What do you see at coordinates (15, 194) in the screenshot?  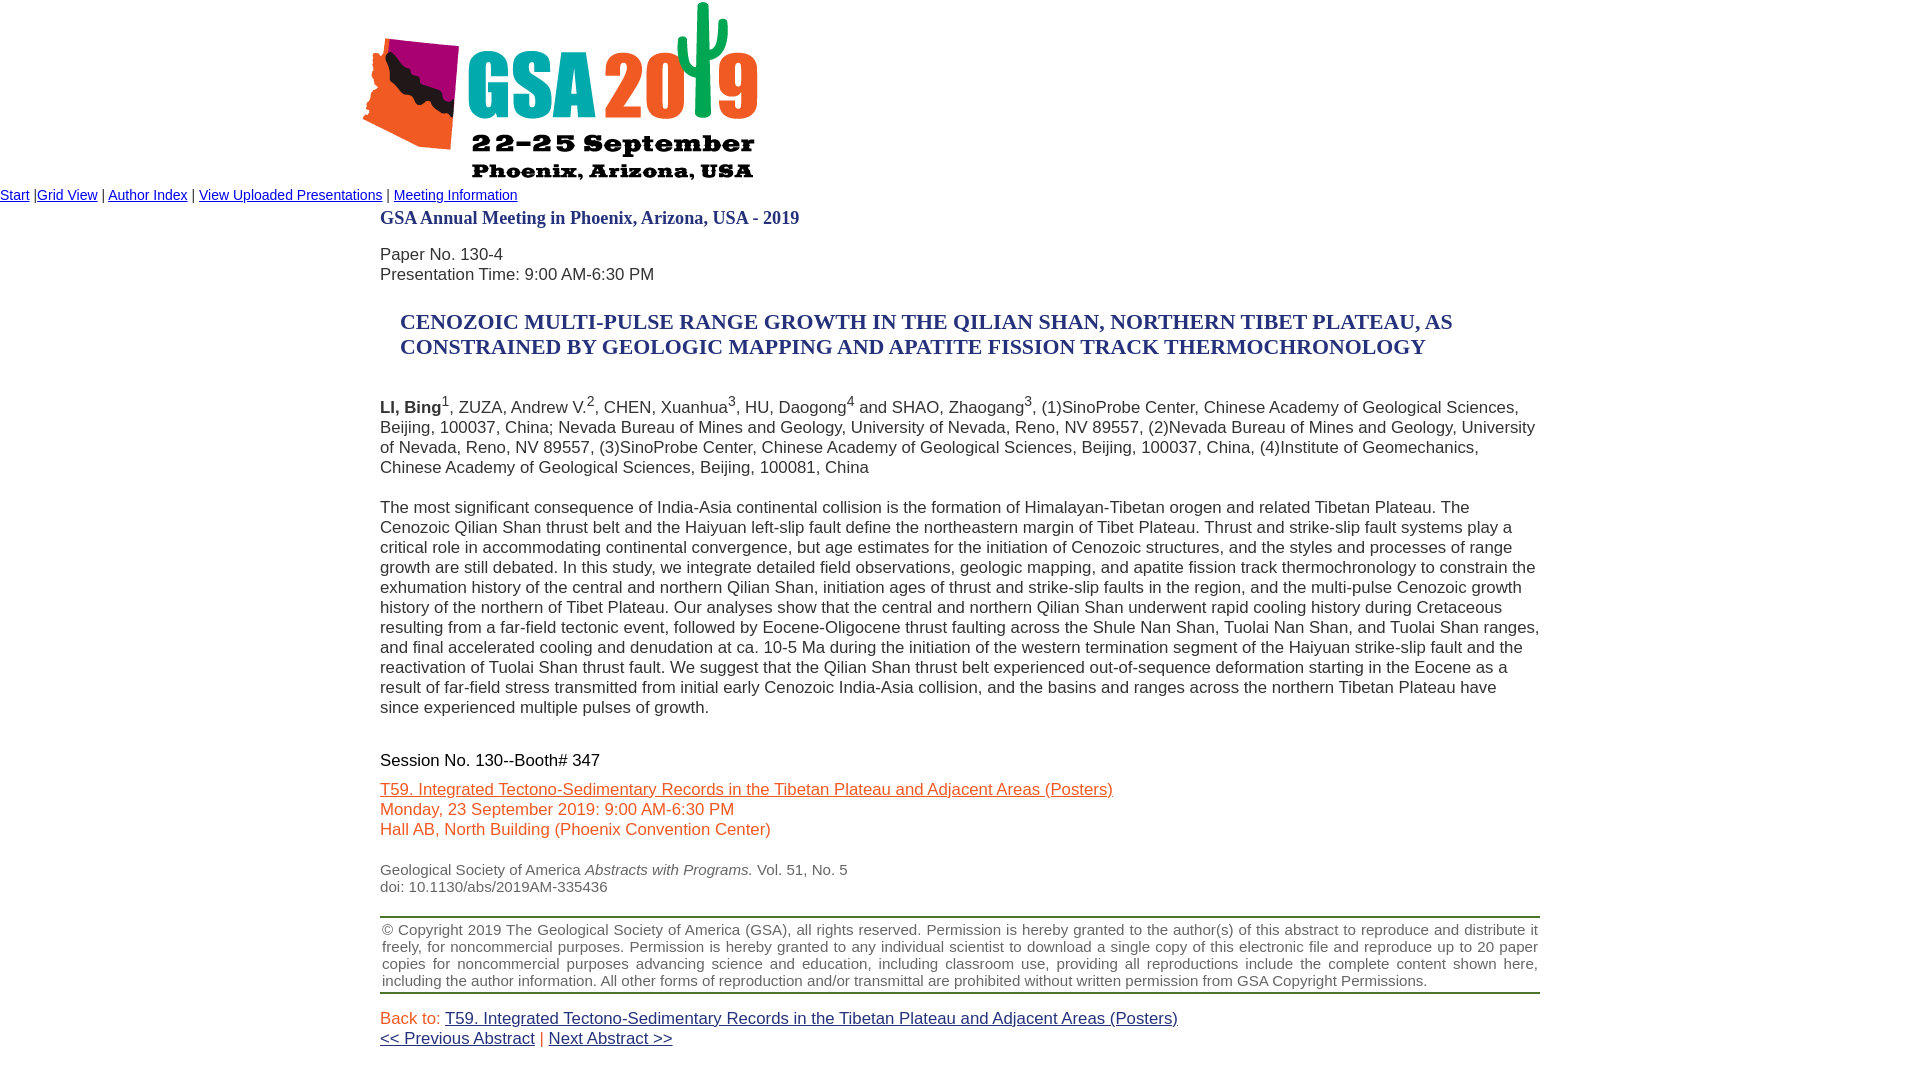 I see `Start` at bounding box center [15, 194].